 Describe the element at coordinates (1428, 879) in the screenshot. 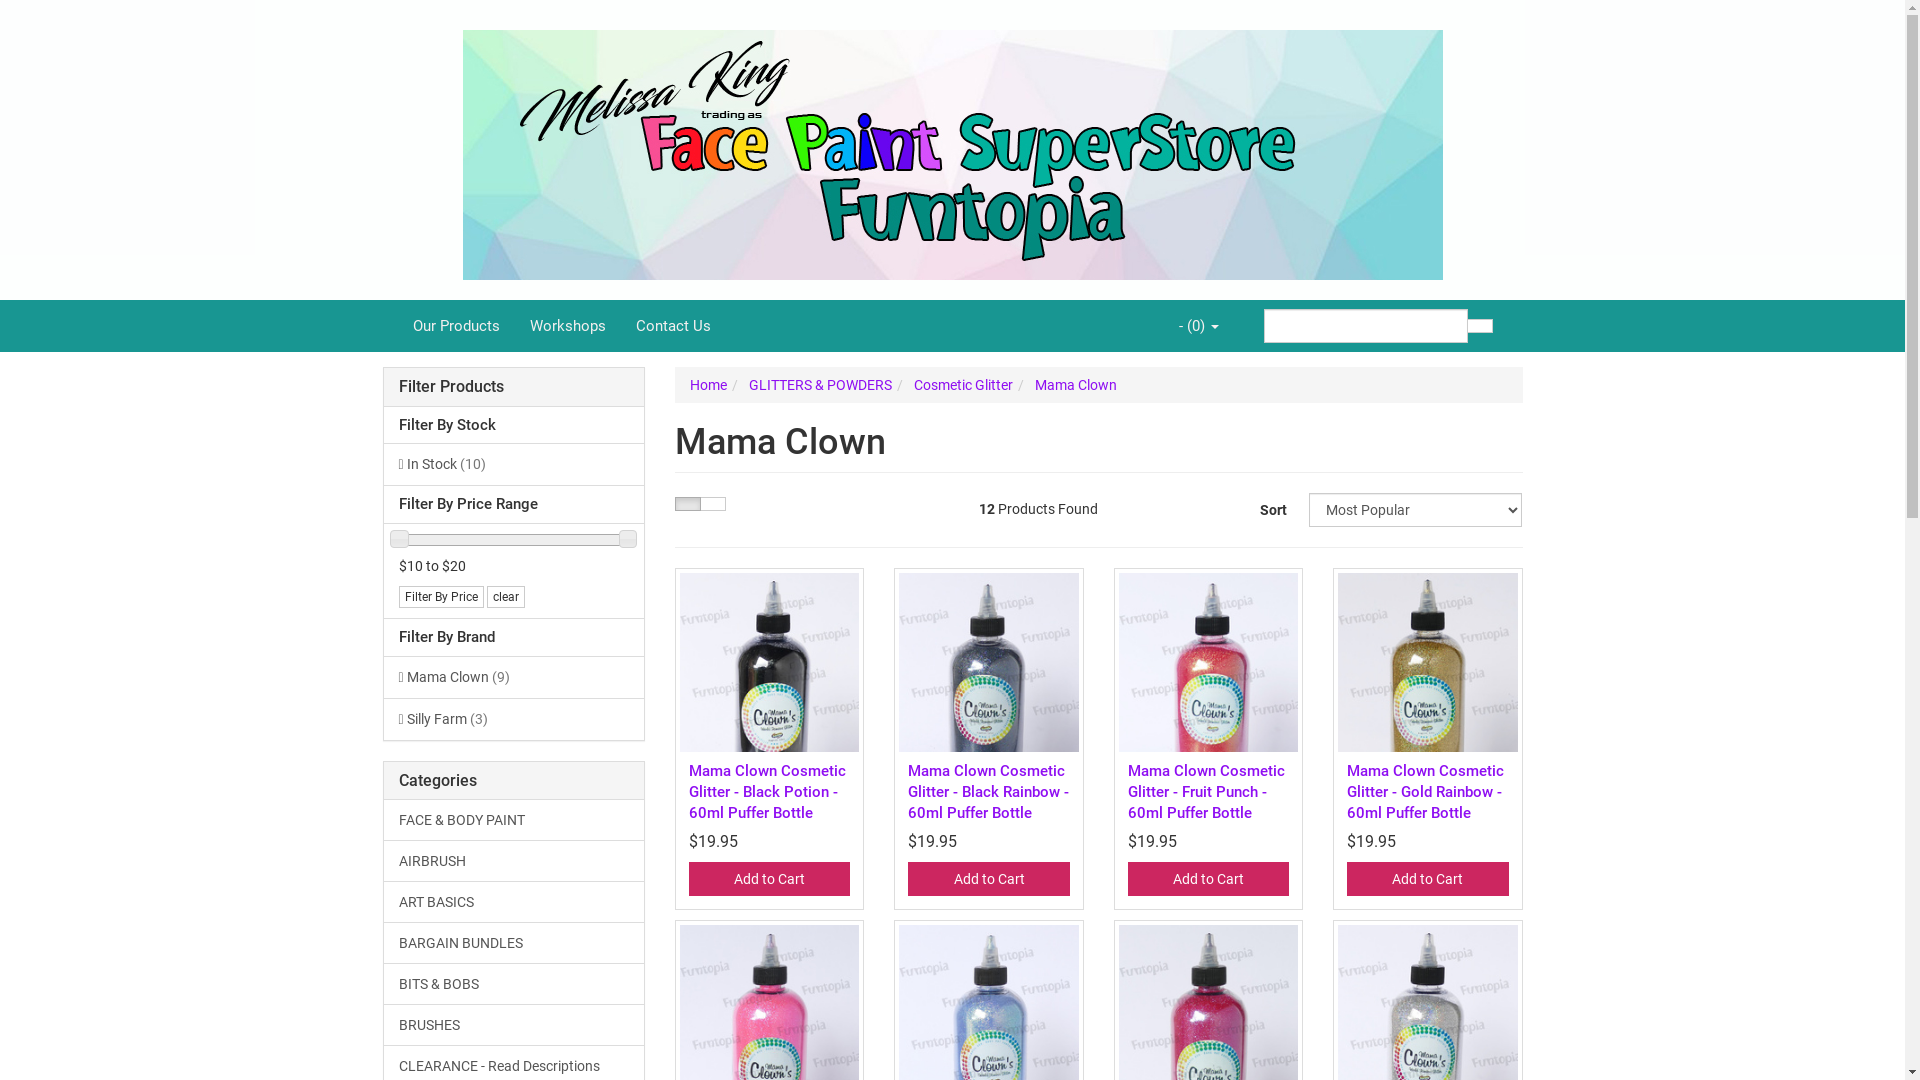

I see `Add to Cart` at that location.